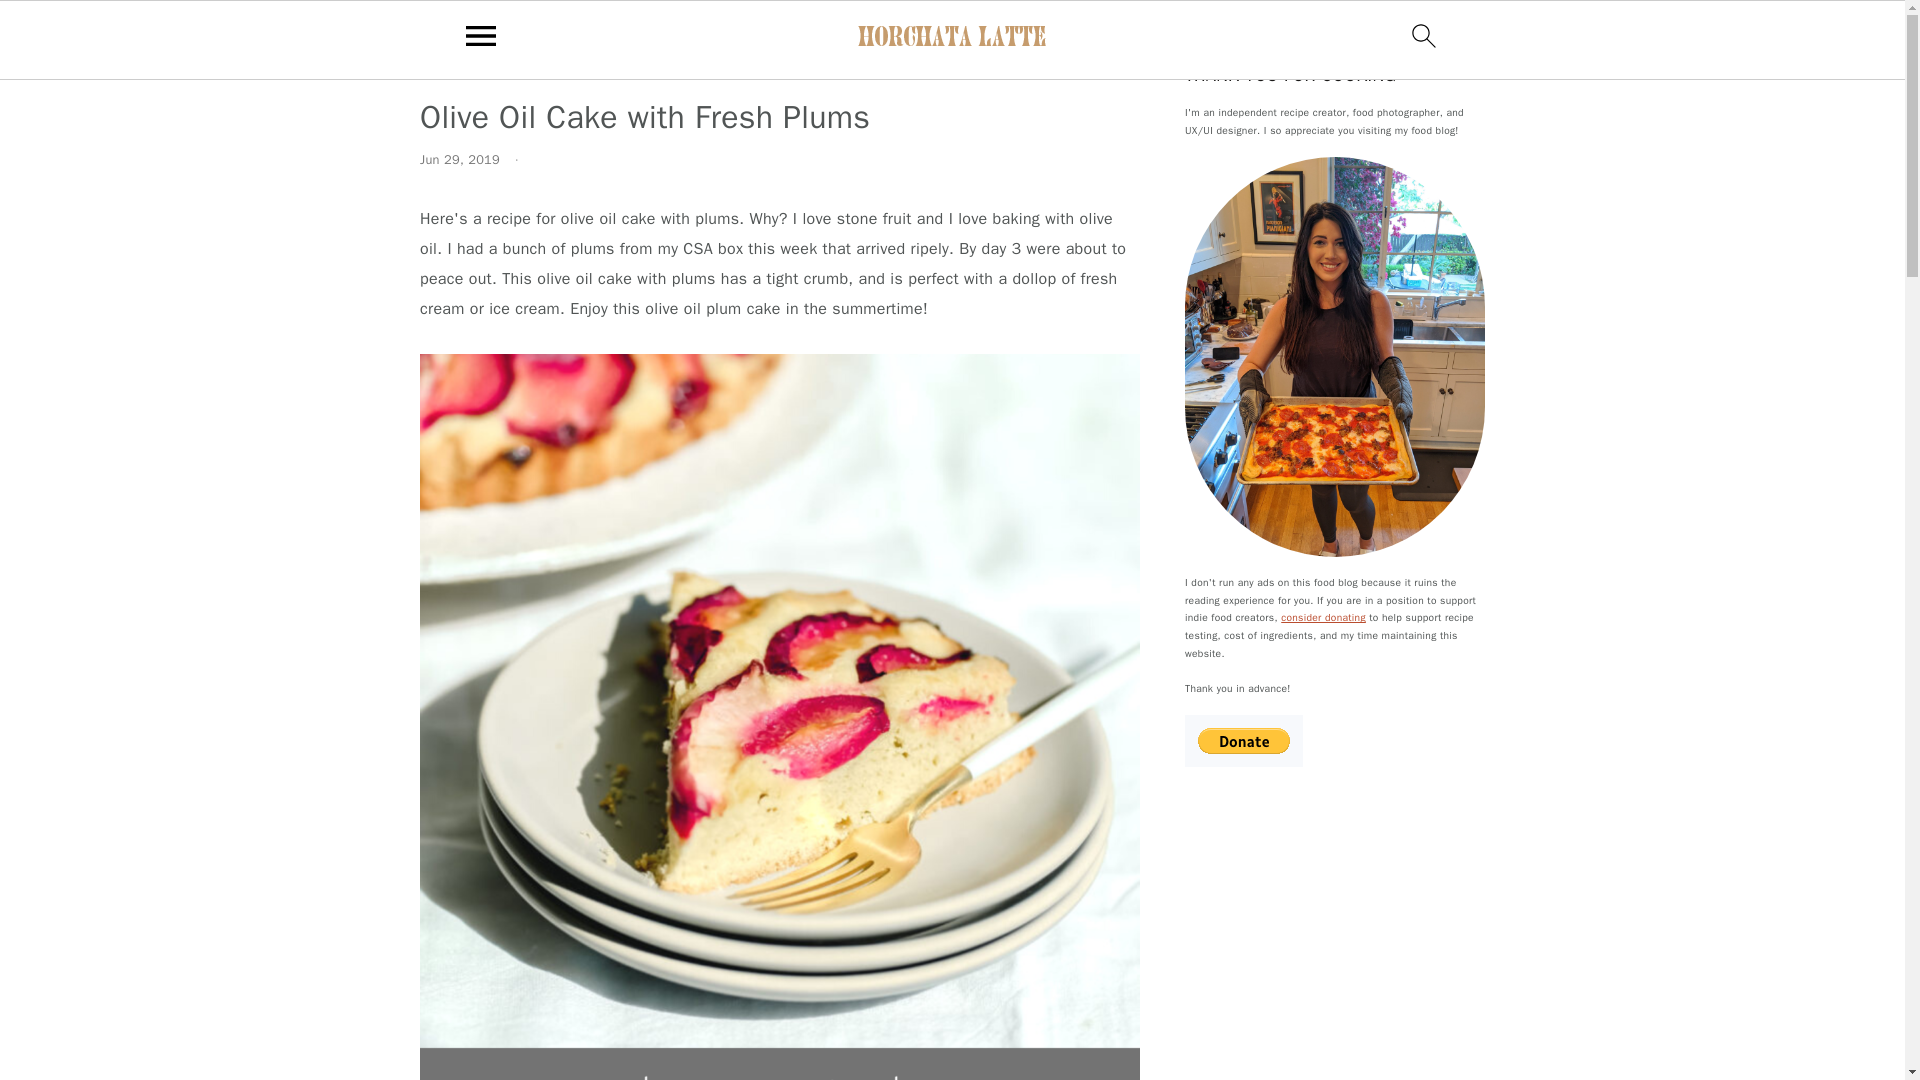 The height and width of the screenshot is (1080, 1920). Describe the element at coordinates (441, 66) in the screenshot. I see `Home` at that location.